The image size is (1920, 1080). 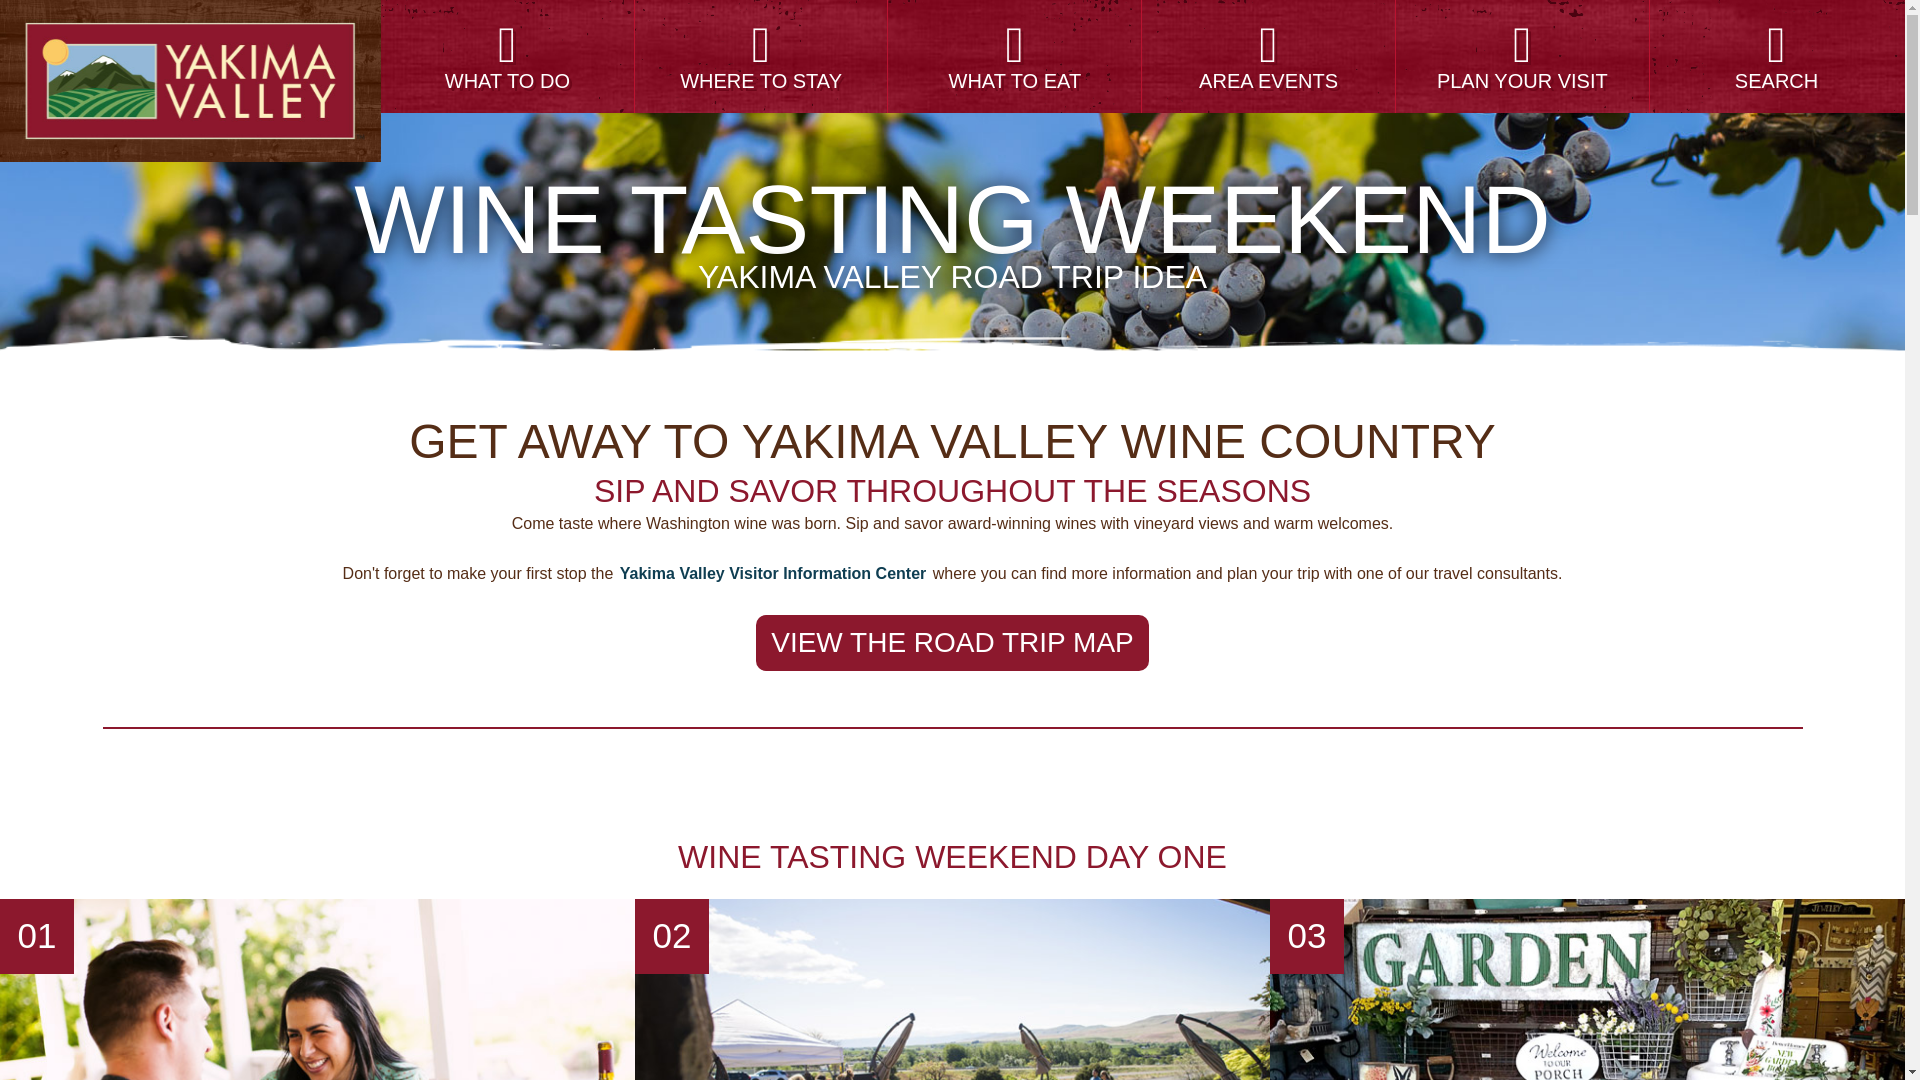 I want to click on VIEW THE ROAD TRIP MAP, so click(x=952, y=642).